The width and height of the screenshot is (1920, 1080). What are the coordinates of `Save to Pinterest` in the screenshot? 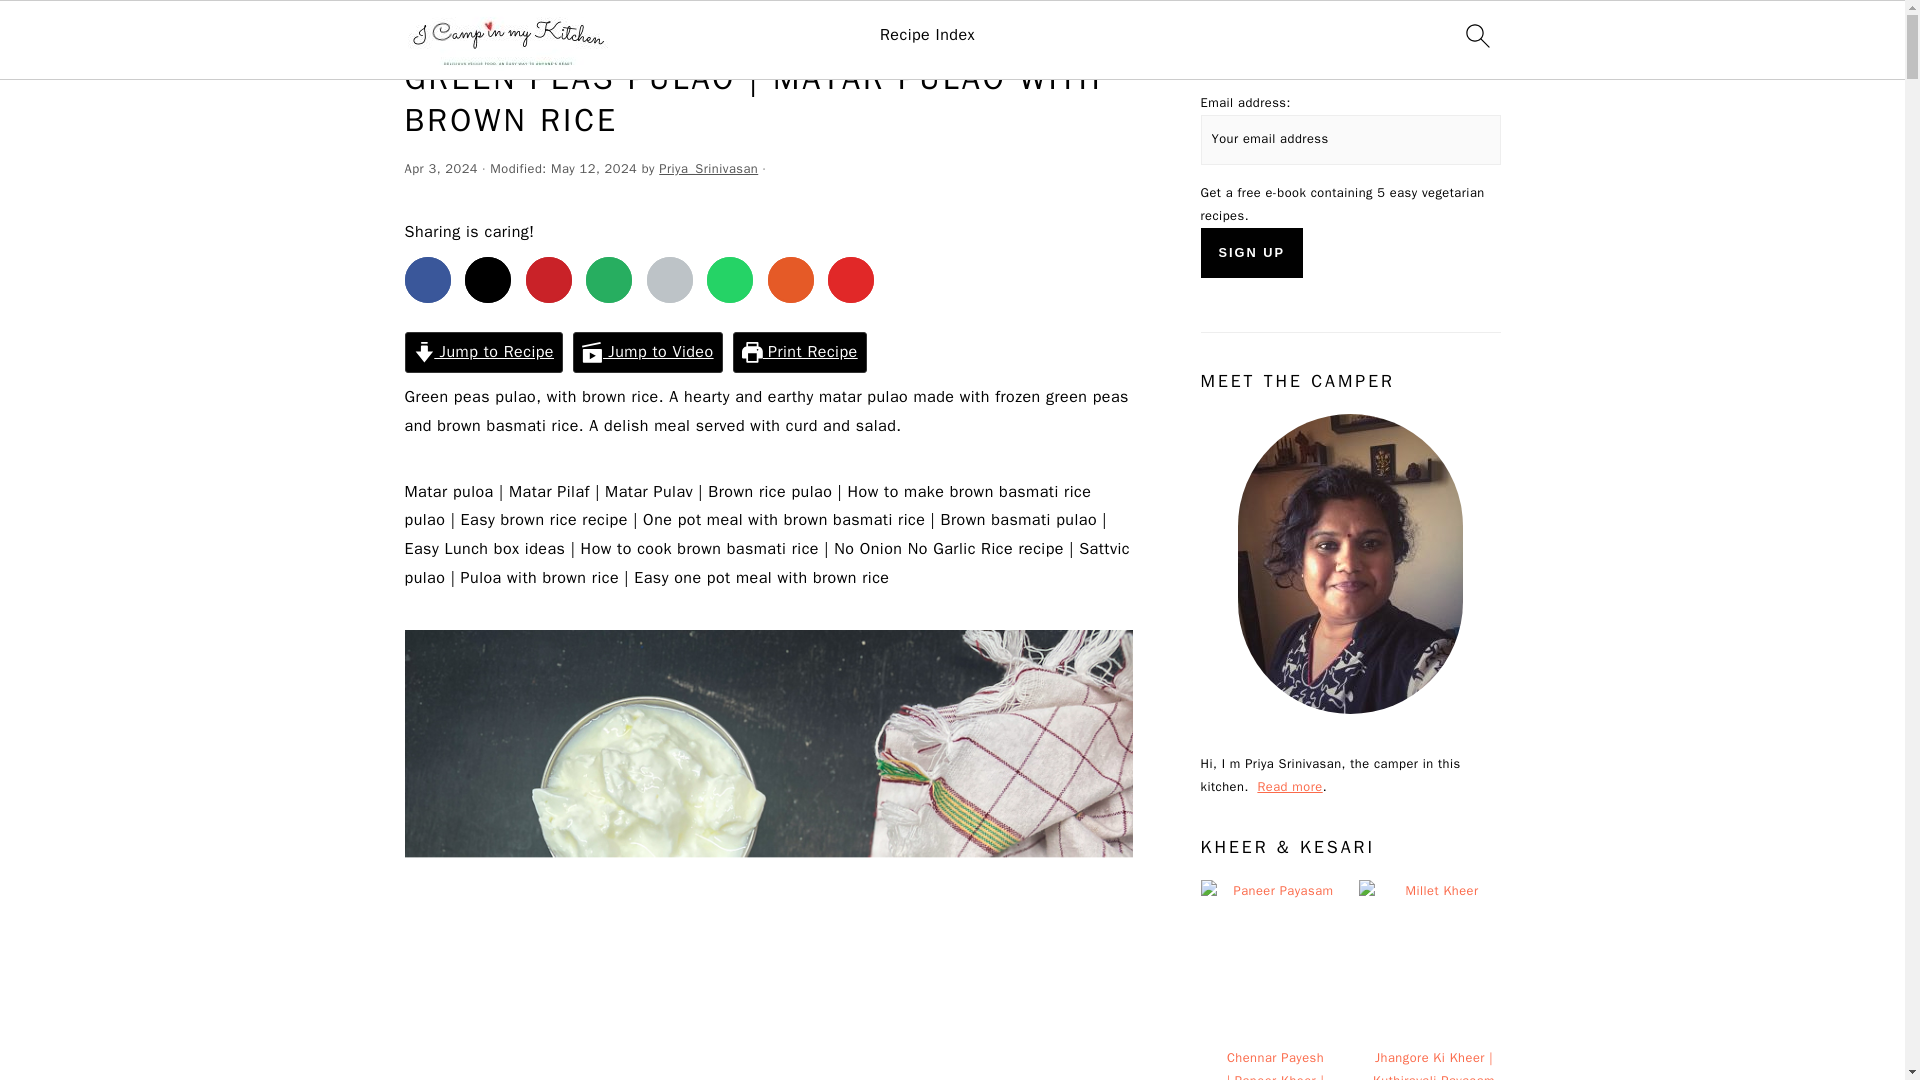 It's located at (549, 280).